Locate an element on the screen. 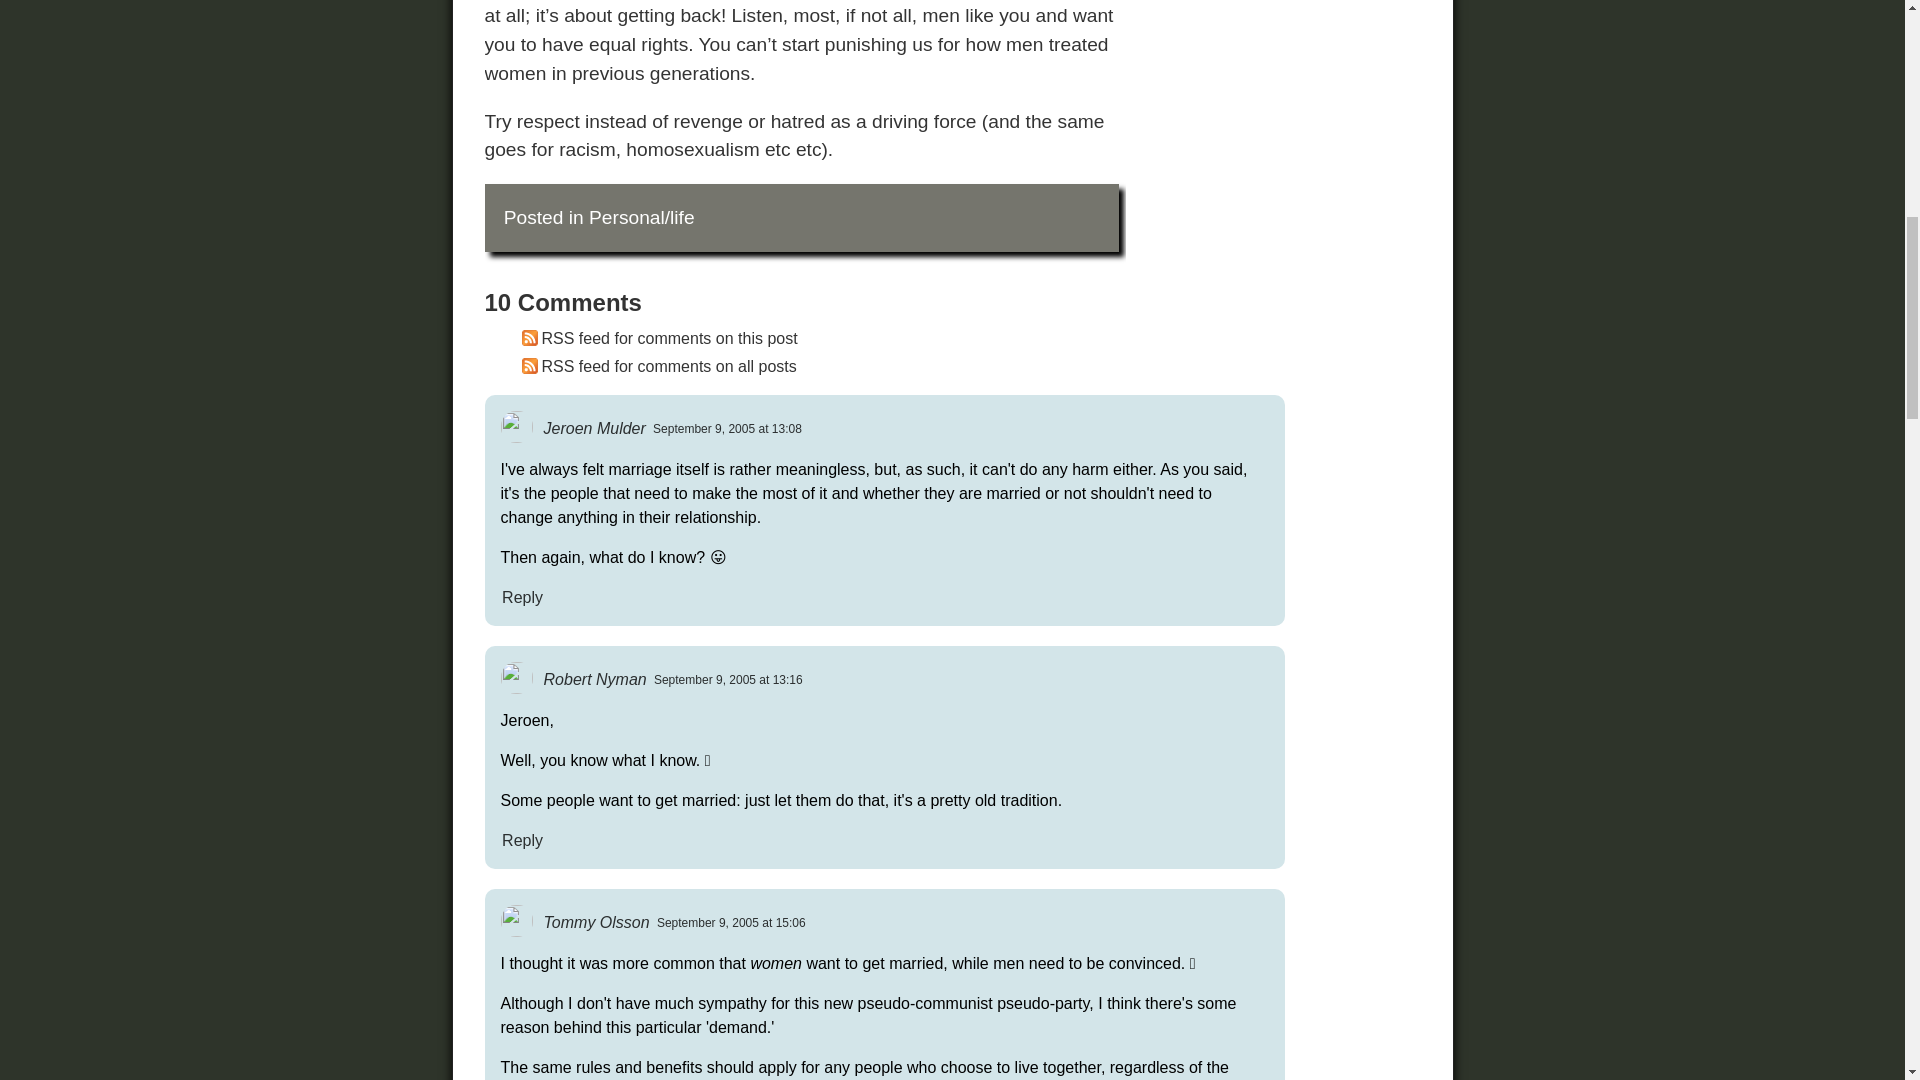 This screenshot has height=1080, width=1920. Reply is located at coordinates (521, 596).